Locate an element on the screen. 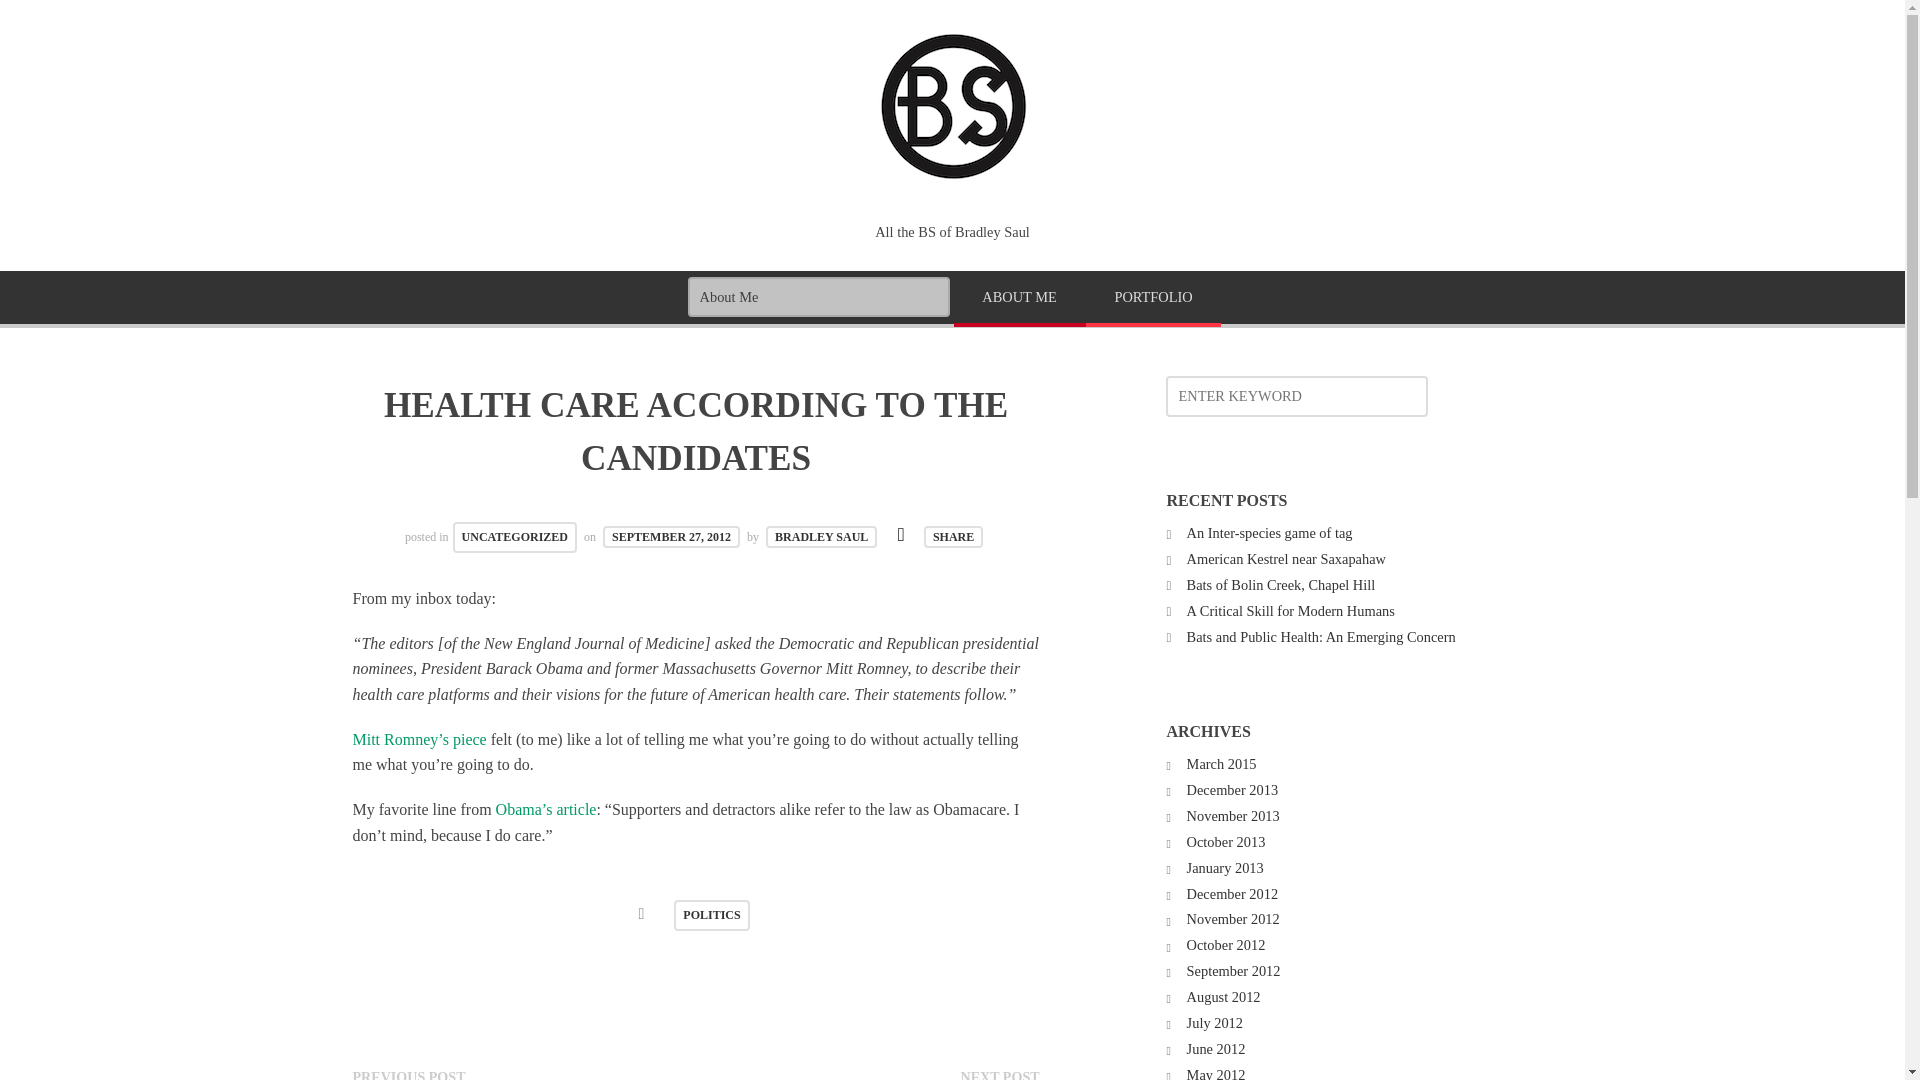 This screenshot has width=1920, height=1080. ABOUT ME is located at coordinates (1020, 299).